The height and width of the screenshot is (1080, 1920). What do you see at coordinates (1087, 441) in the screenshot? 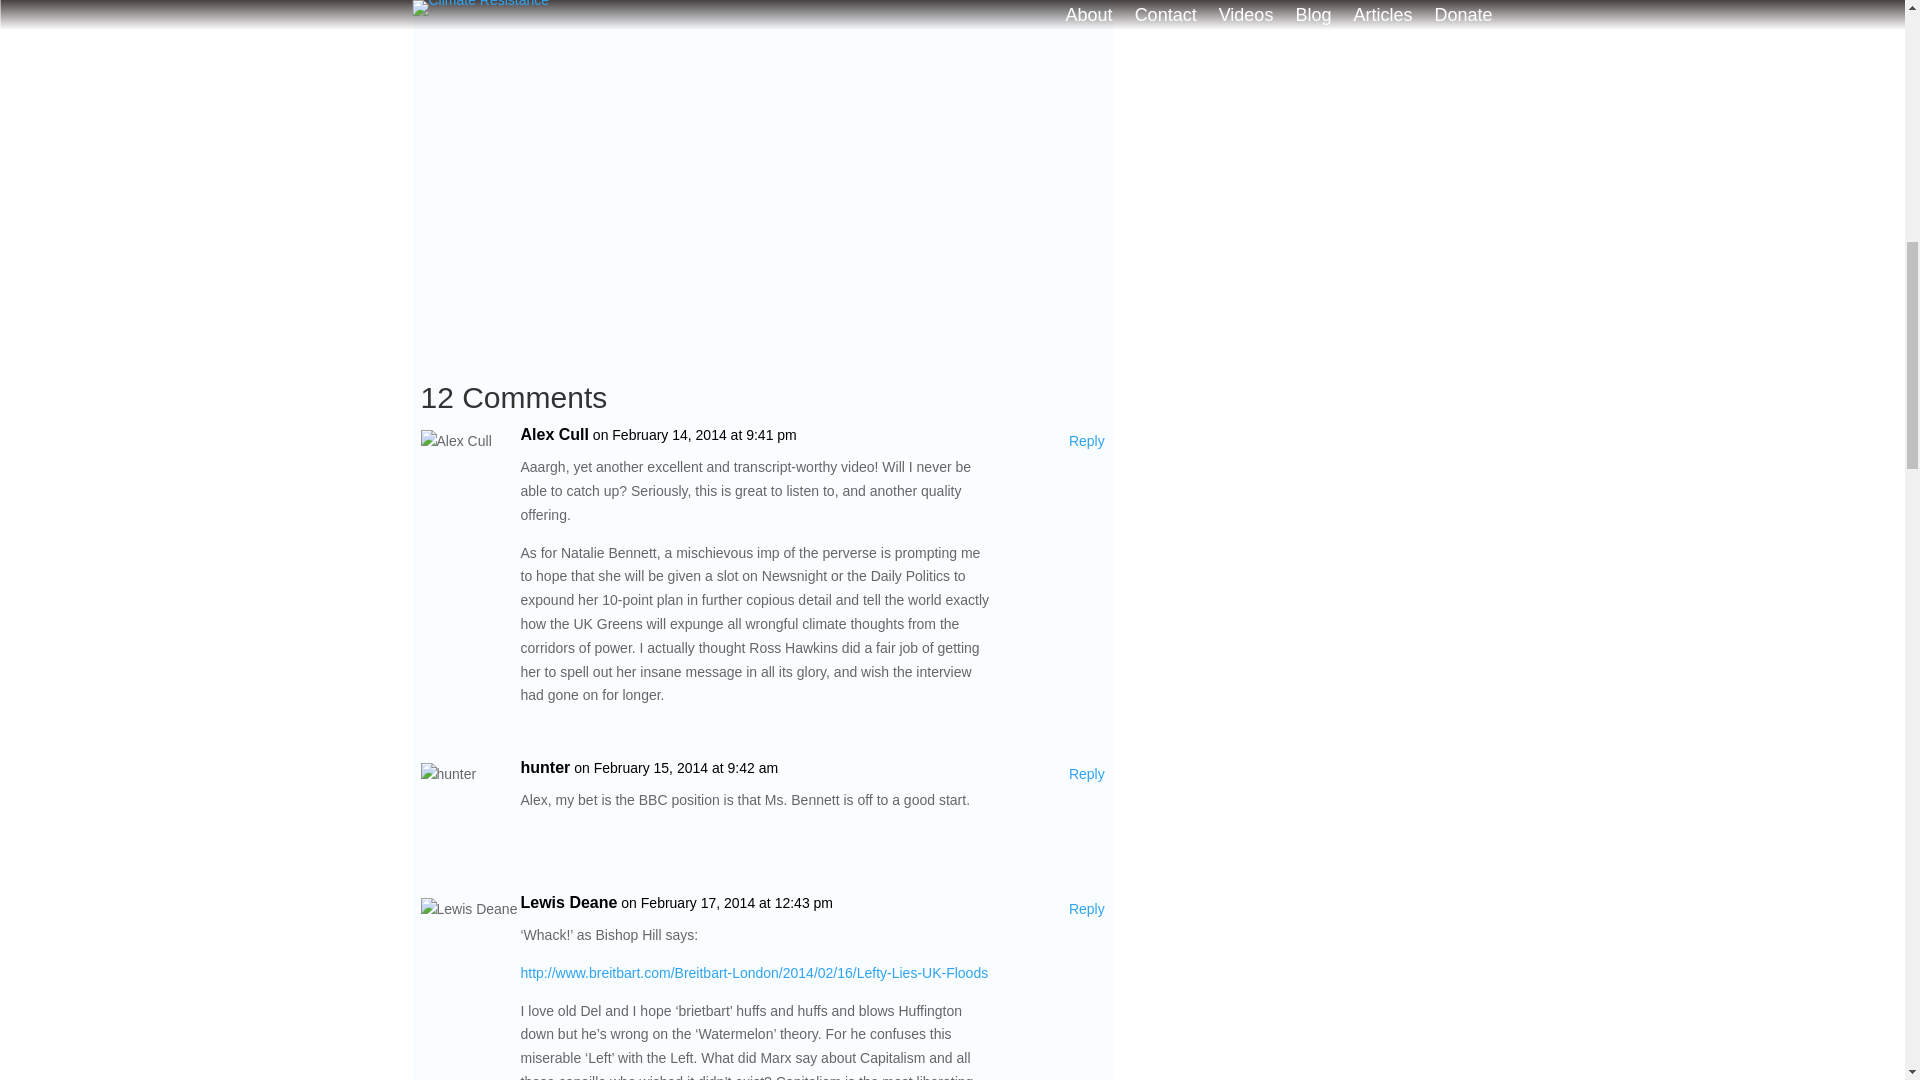
I see `Reply` at bounding box center [1087, 441].